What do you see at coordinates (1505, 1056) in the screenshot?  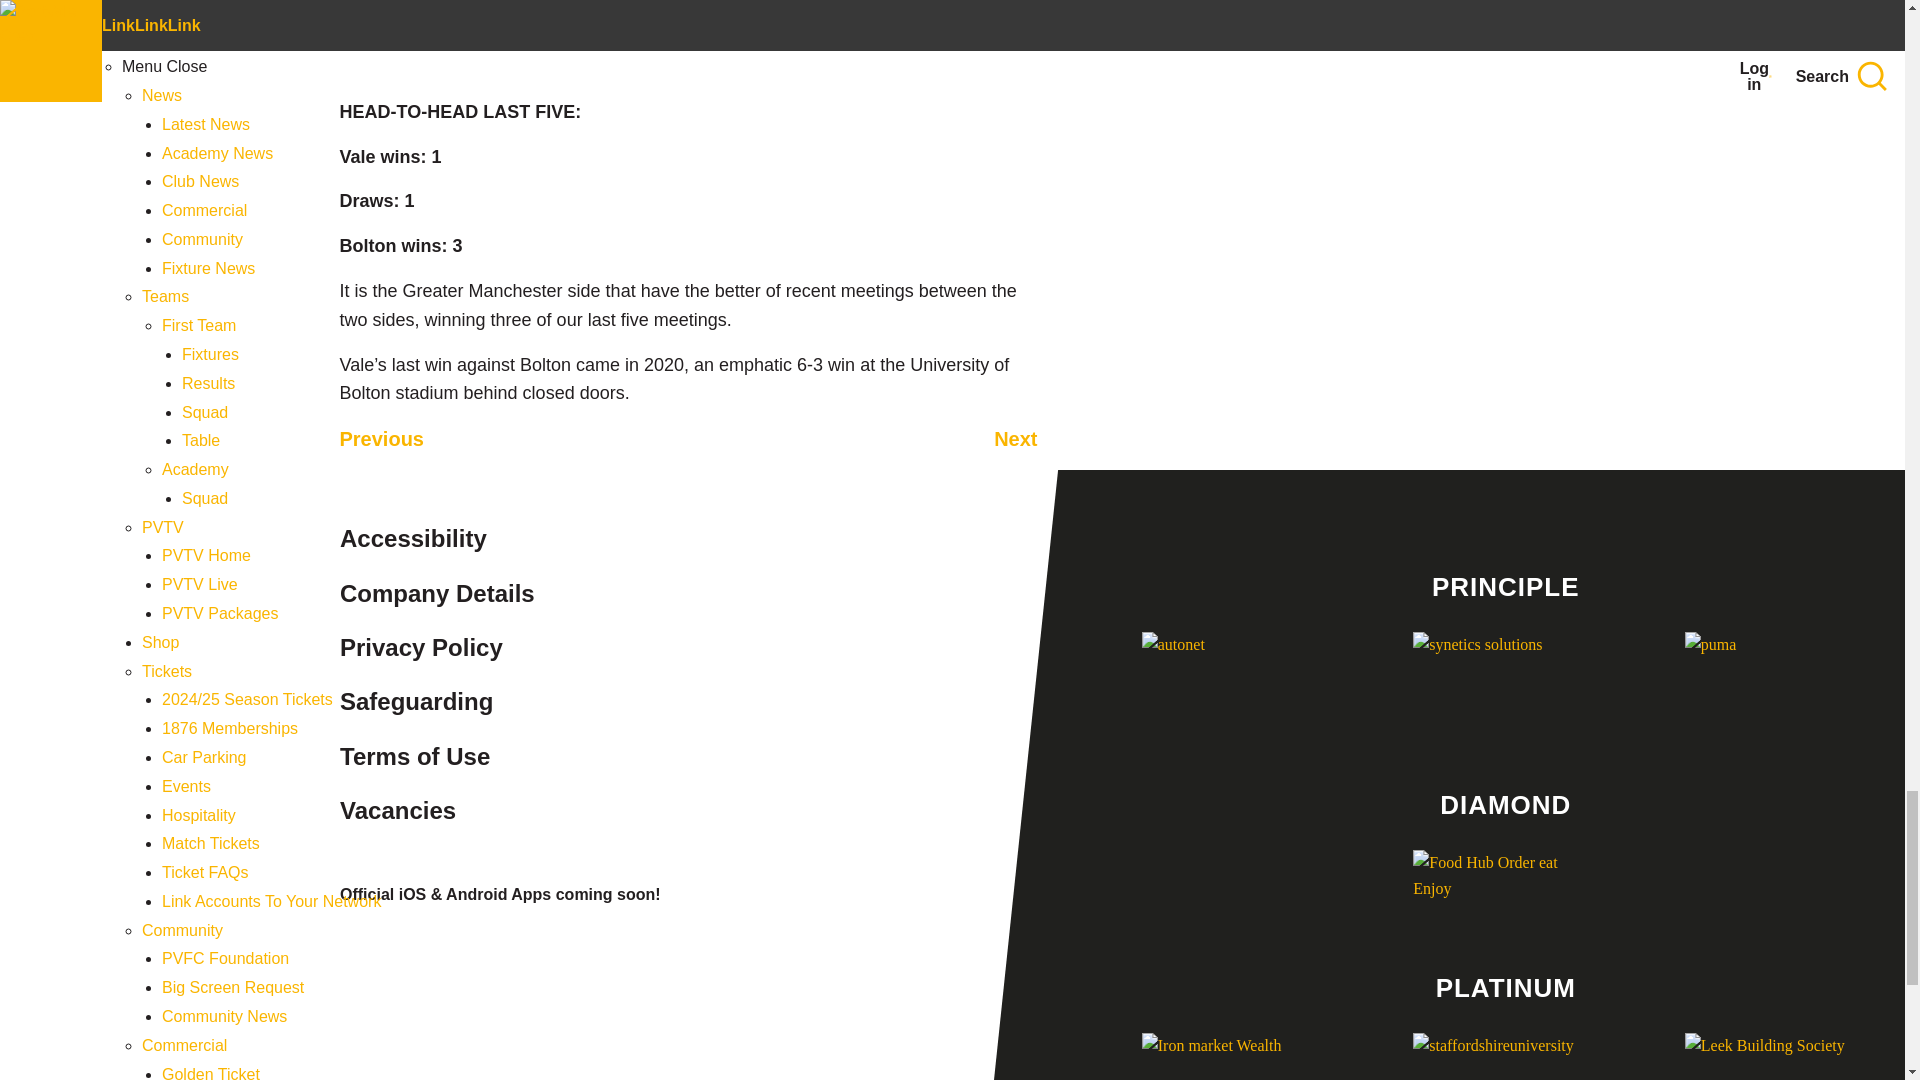 I see `Staffordshire Uni` at bounding box center [1505, 1056].